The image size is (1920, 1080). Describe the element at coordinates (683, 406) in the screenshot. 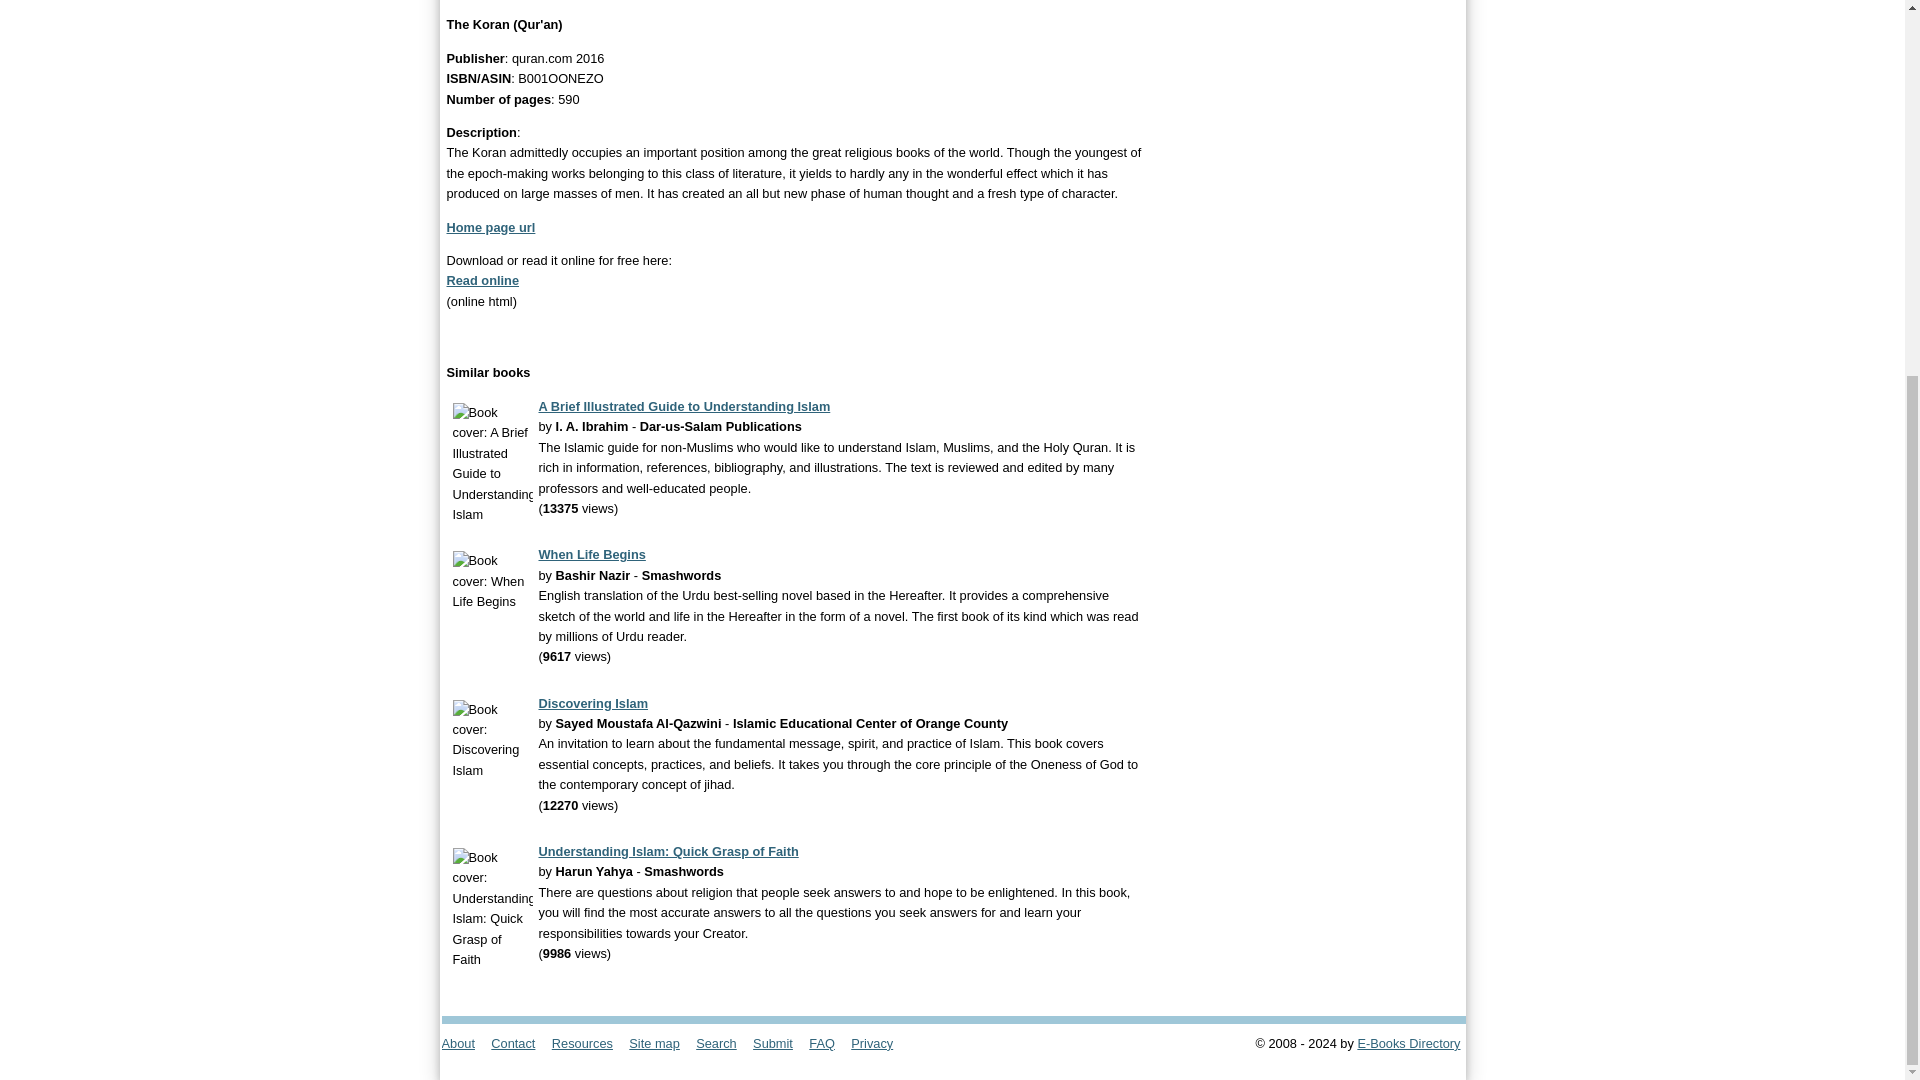

I see `A Brief Illustrated Guide to Understanding Islam` at that location.